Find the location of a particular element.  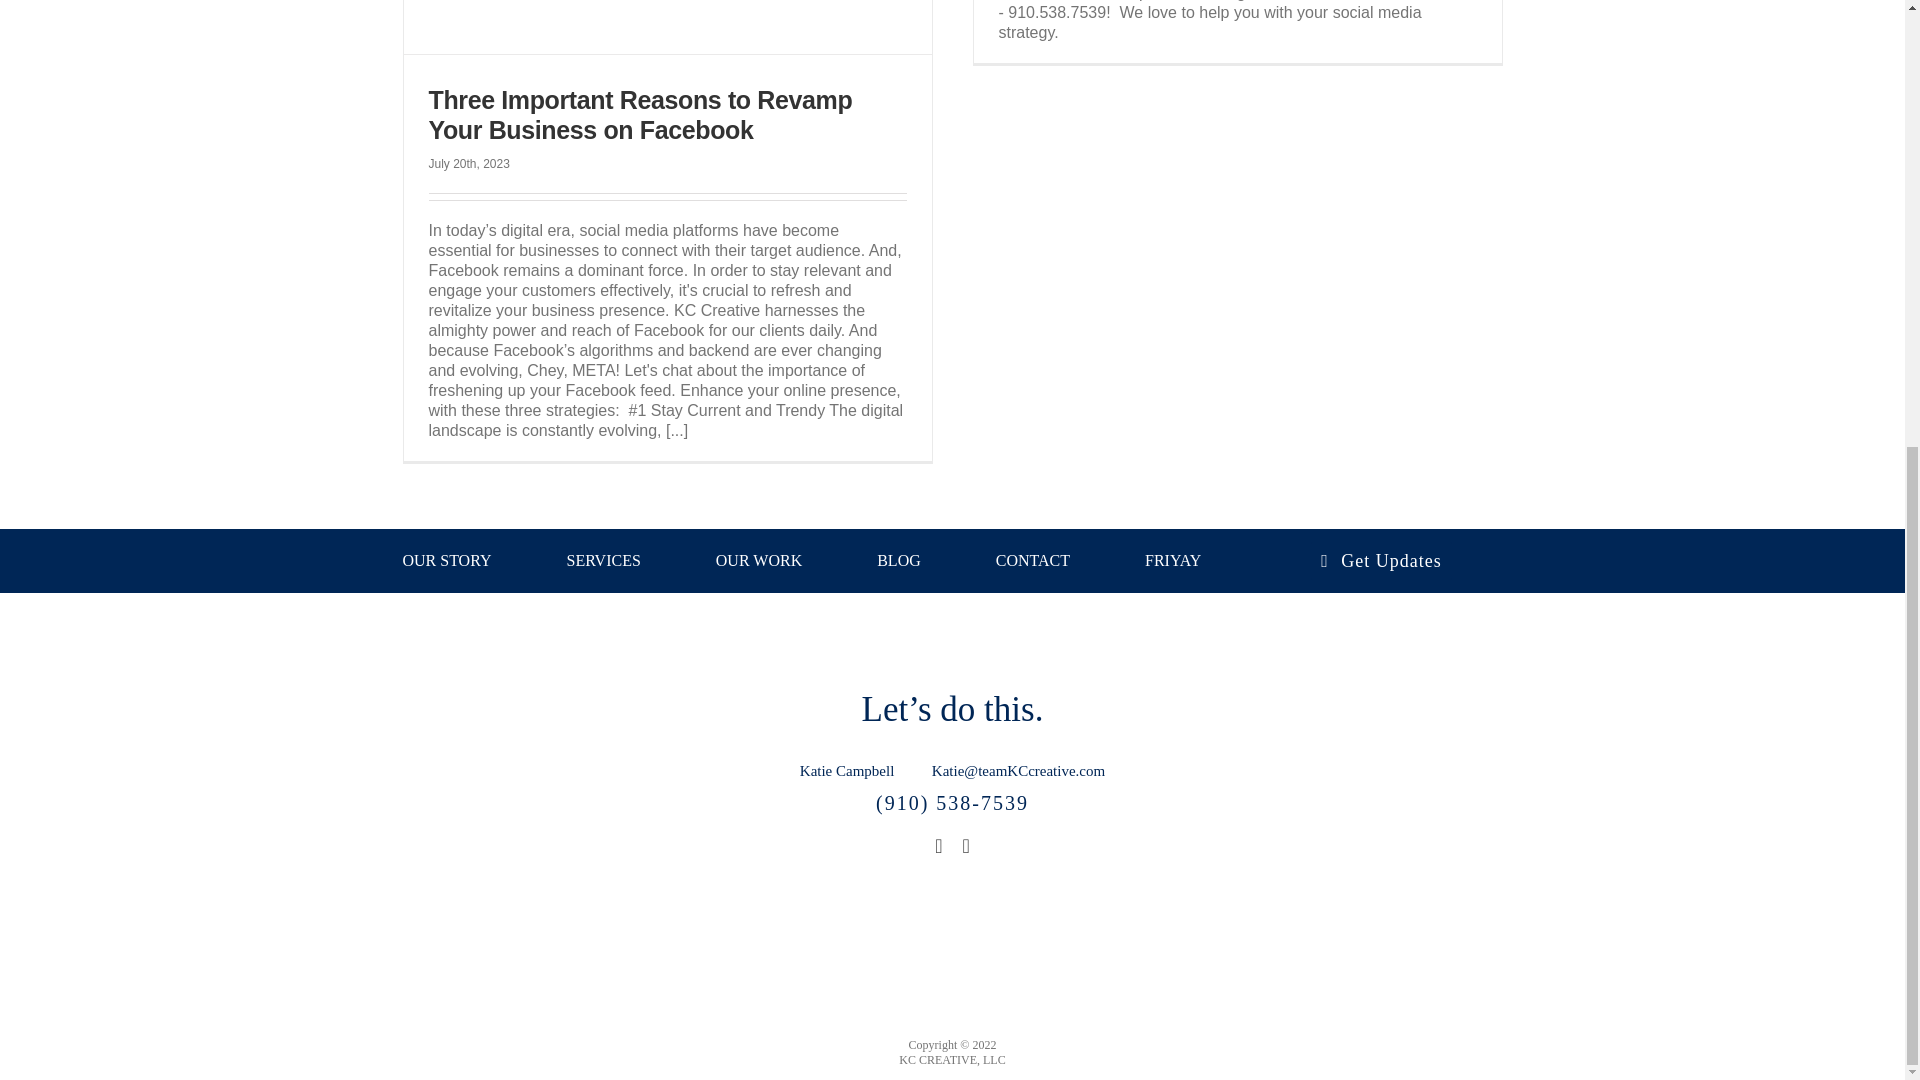

FRIYAY is located at coordinates (1172, 560).